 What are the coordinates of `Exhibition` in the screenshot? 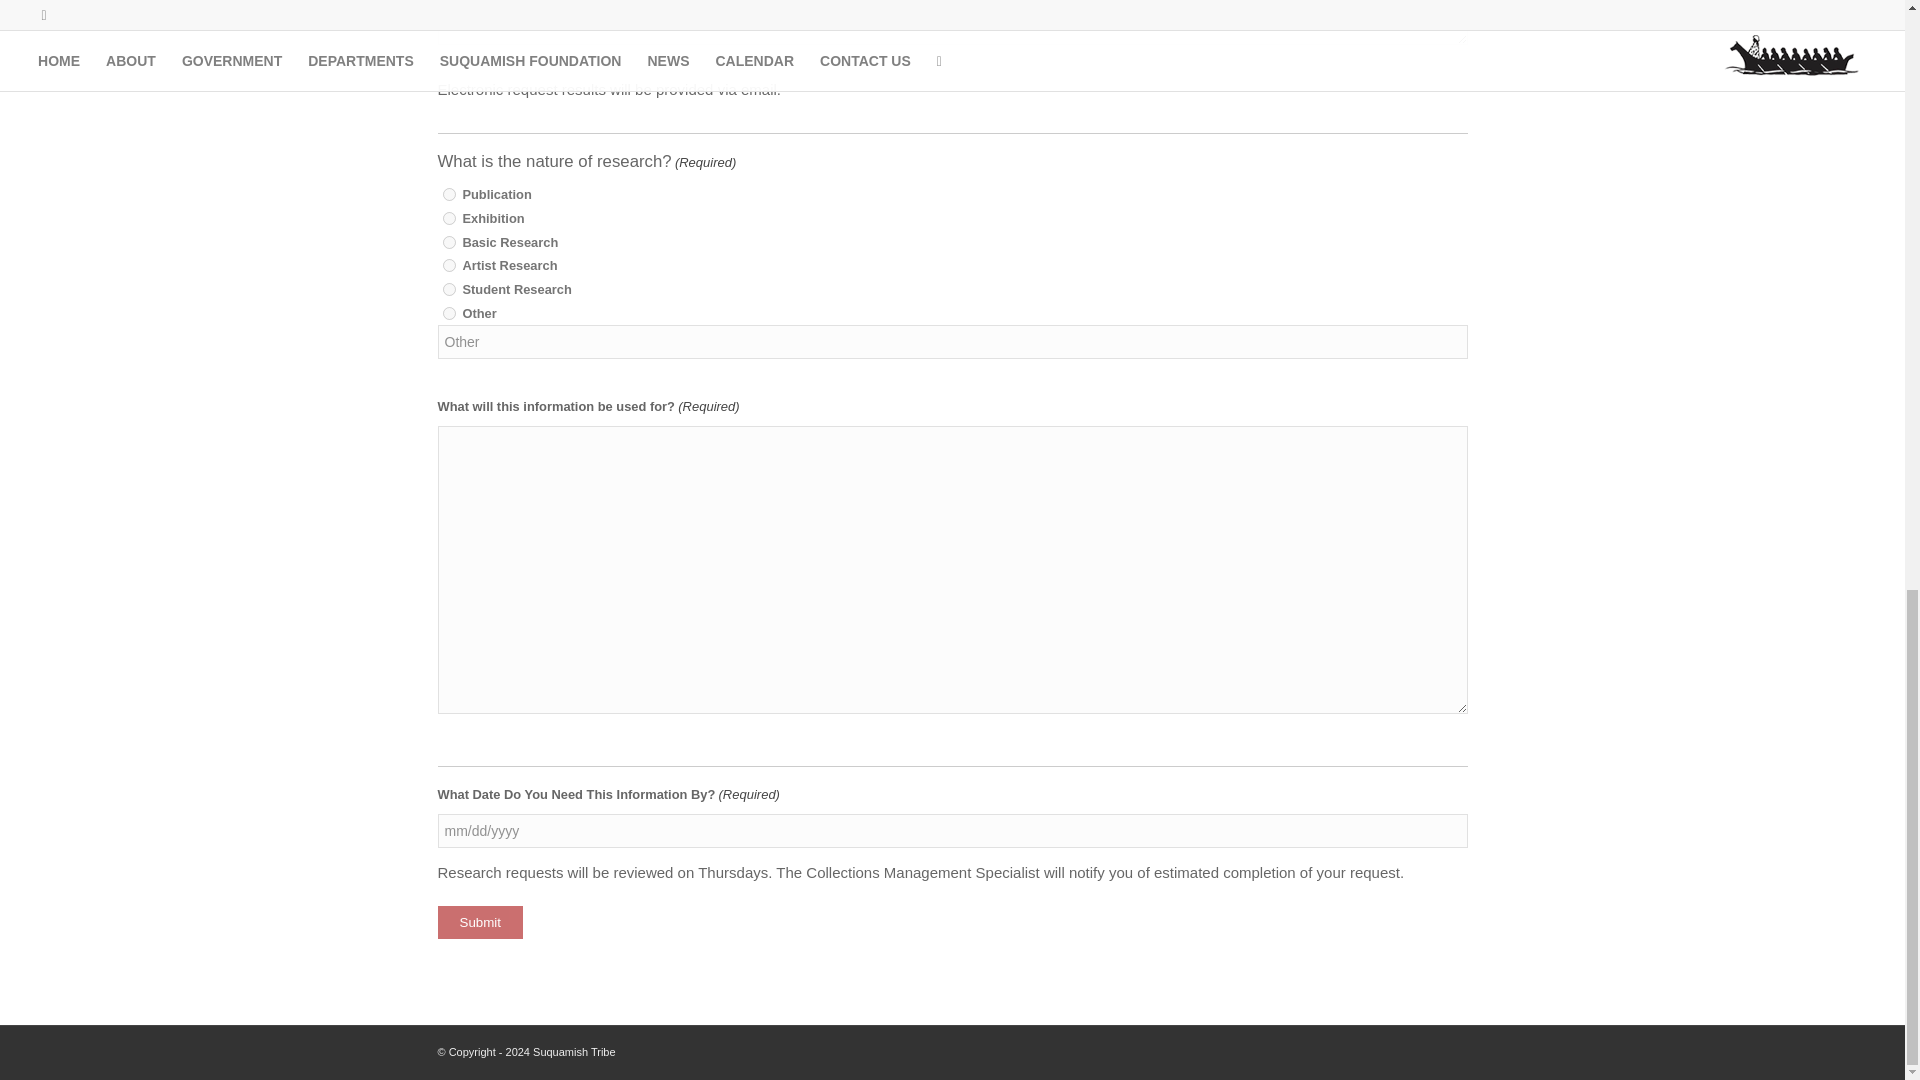 It's located at (448, 218).